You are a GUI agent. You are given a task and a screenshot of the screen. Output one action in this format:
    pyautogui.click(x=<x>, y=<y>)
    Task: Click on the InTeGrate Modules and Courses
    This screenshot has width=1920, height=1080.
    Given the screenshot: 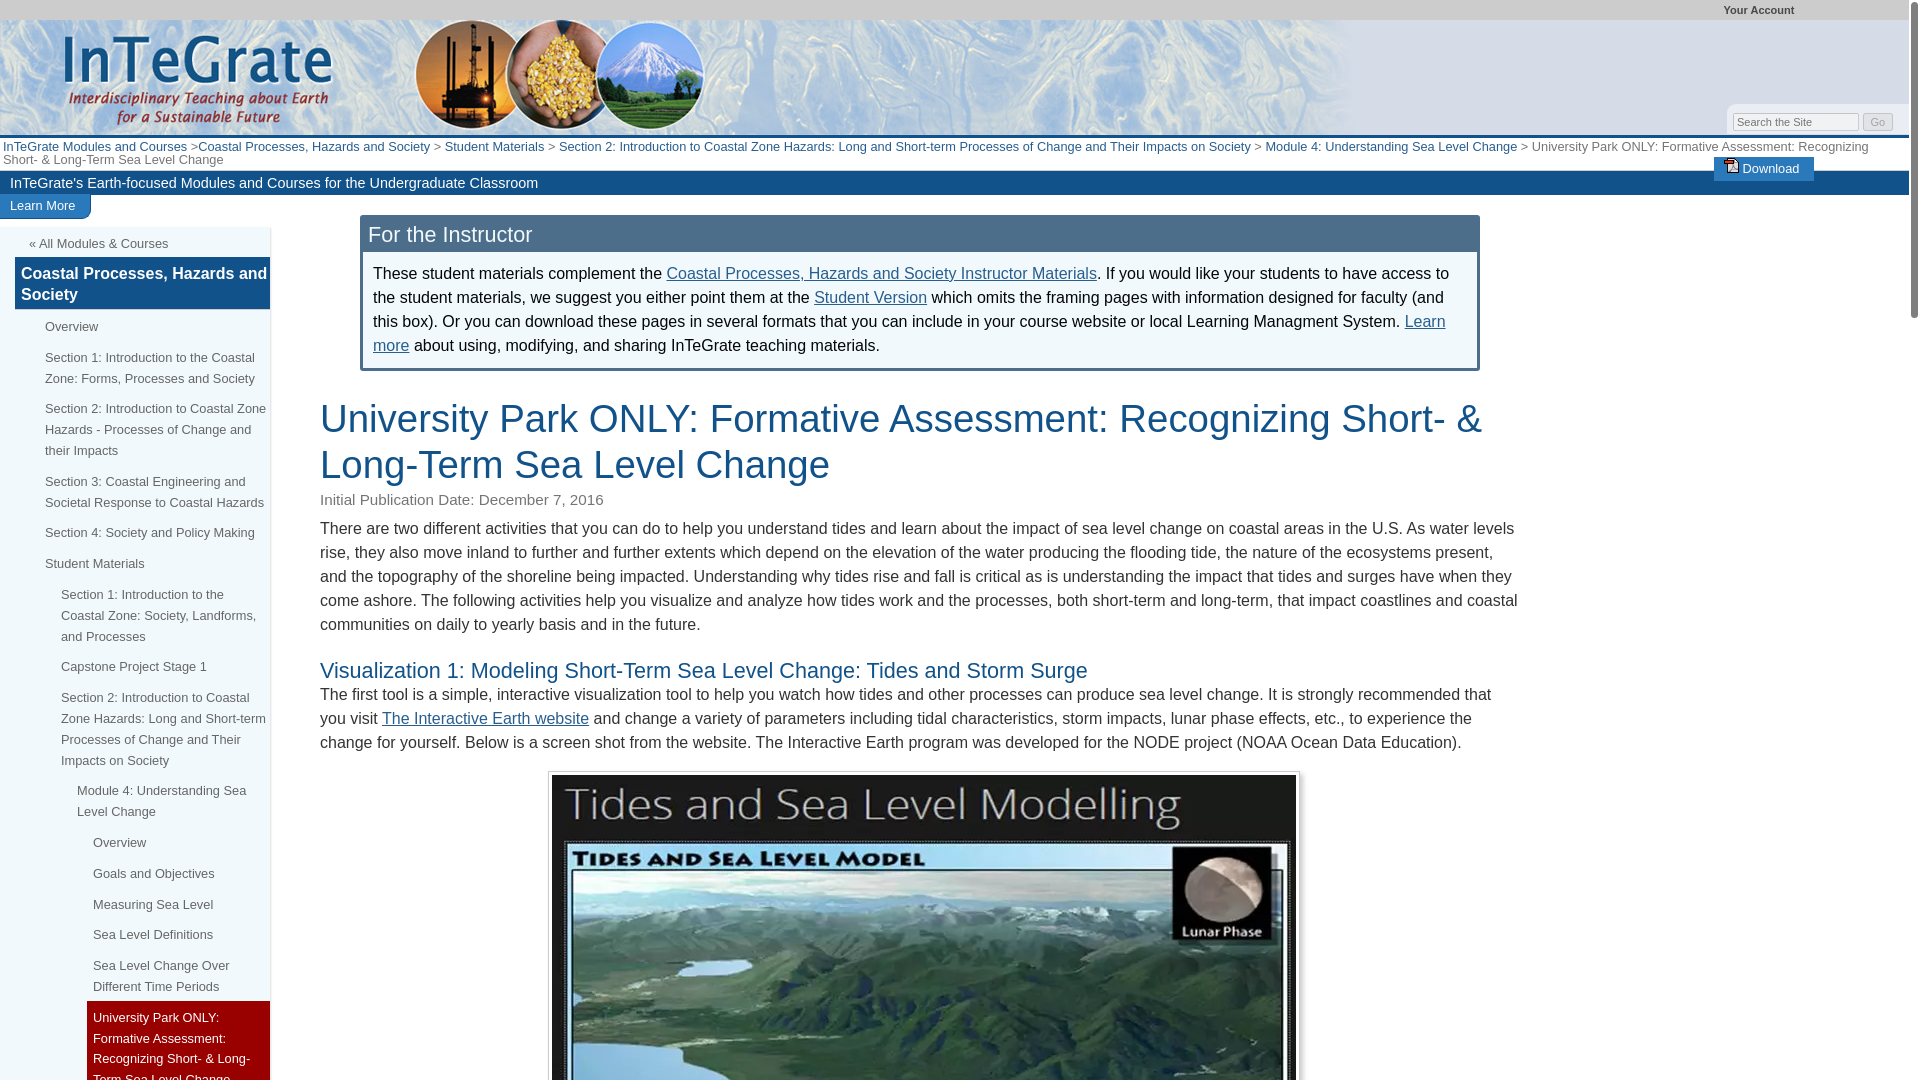 What is the action you would take?
    pyautogui.click(x=94, y=146)
    